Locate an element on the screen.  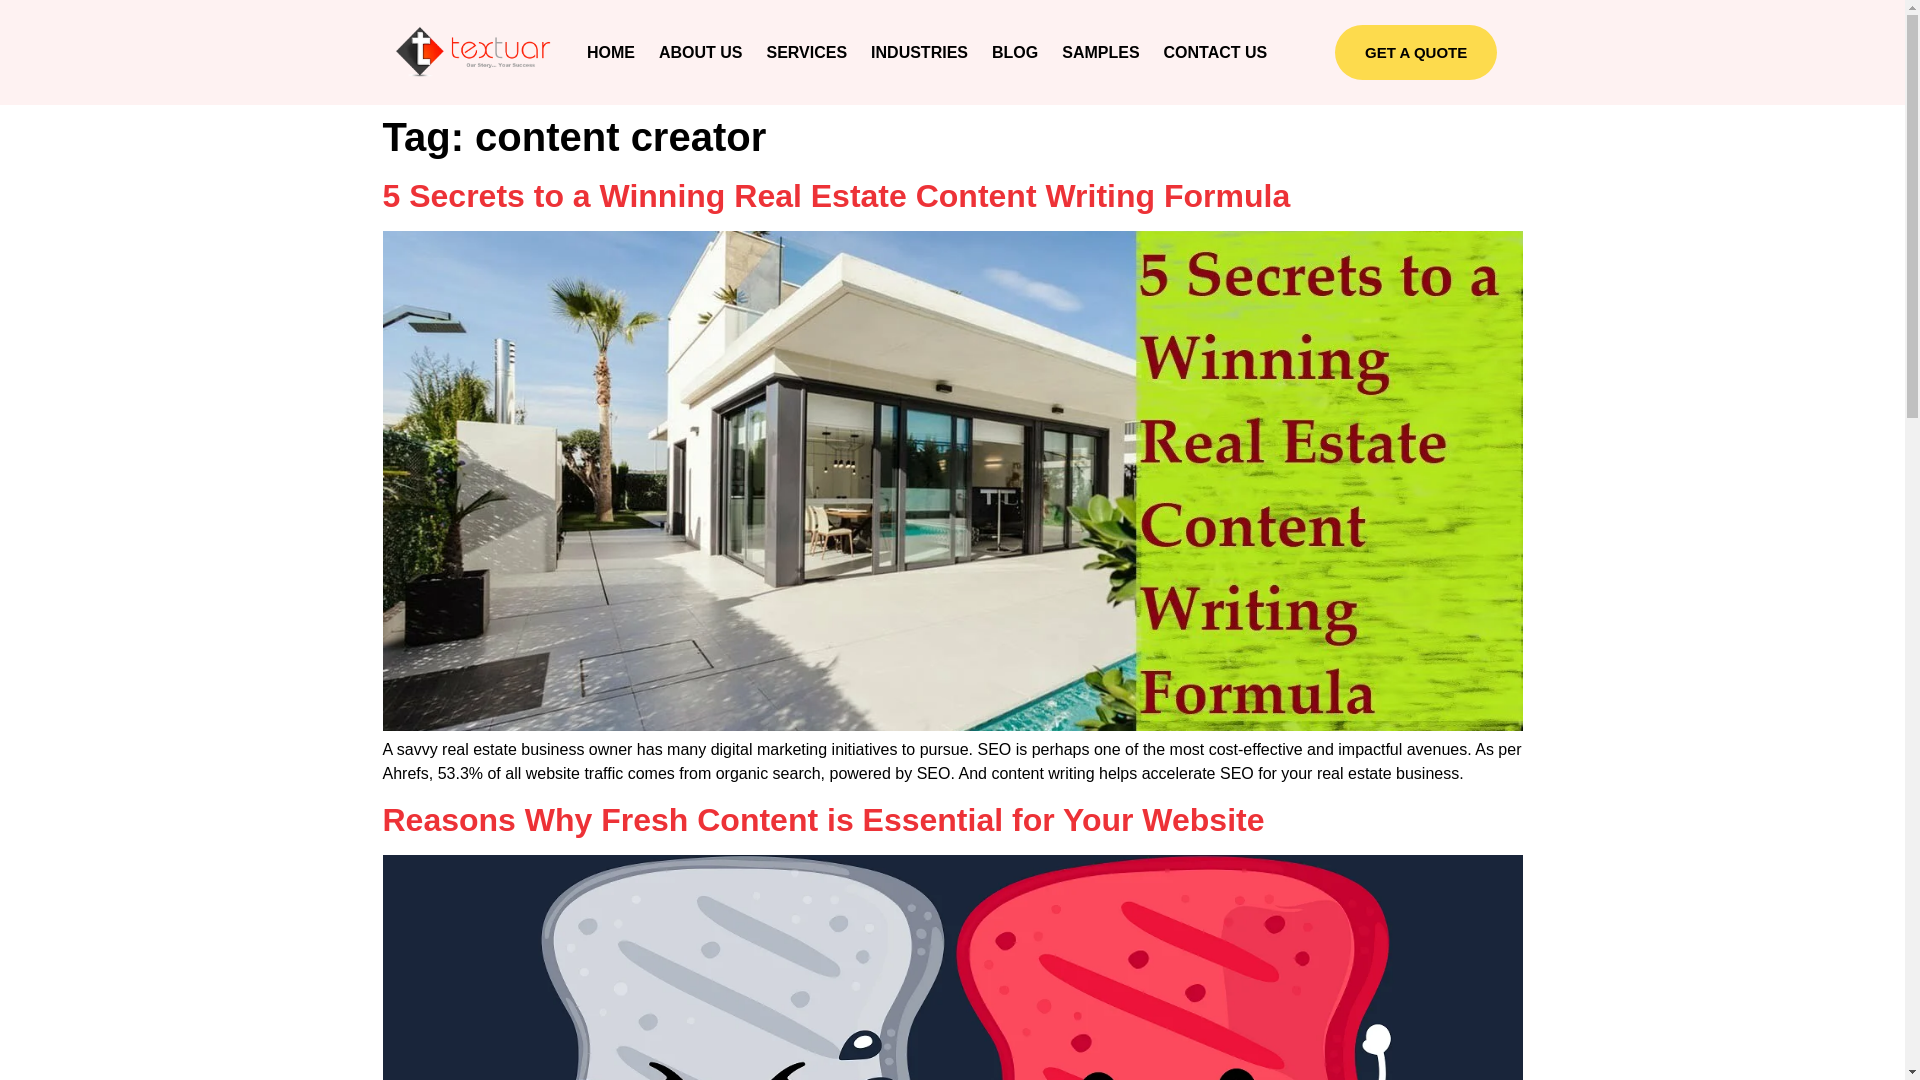
BLOG is located at coordinates (1014, 52).